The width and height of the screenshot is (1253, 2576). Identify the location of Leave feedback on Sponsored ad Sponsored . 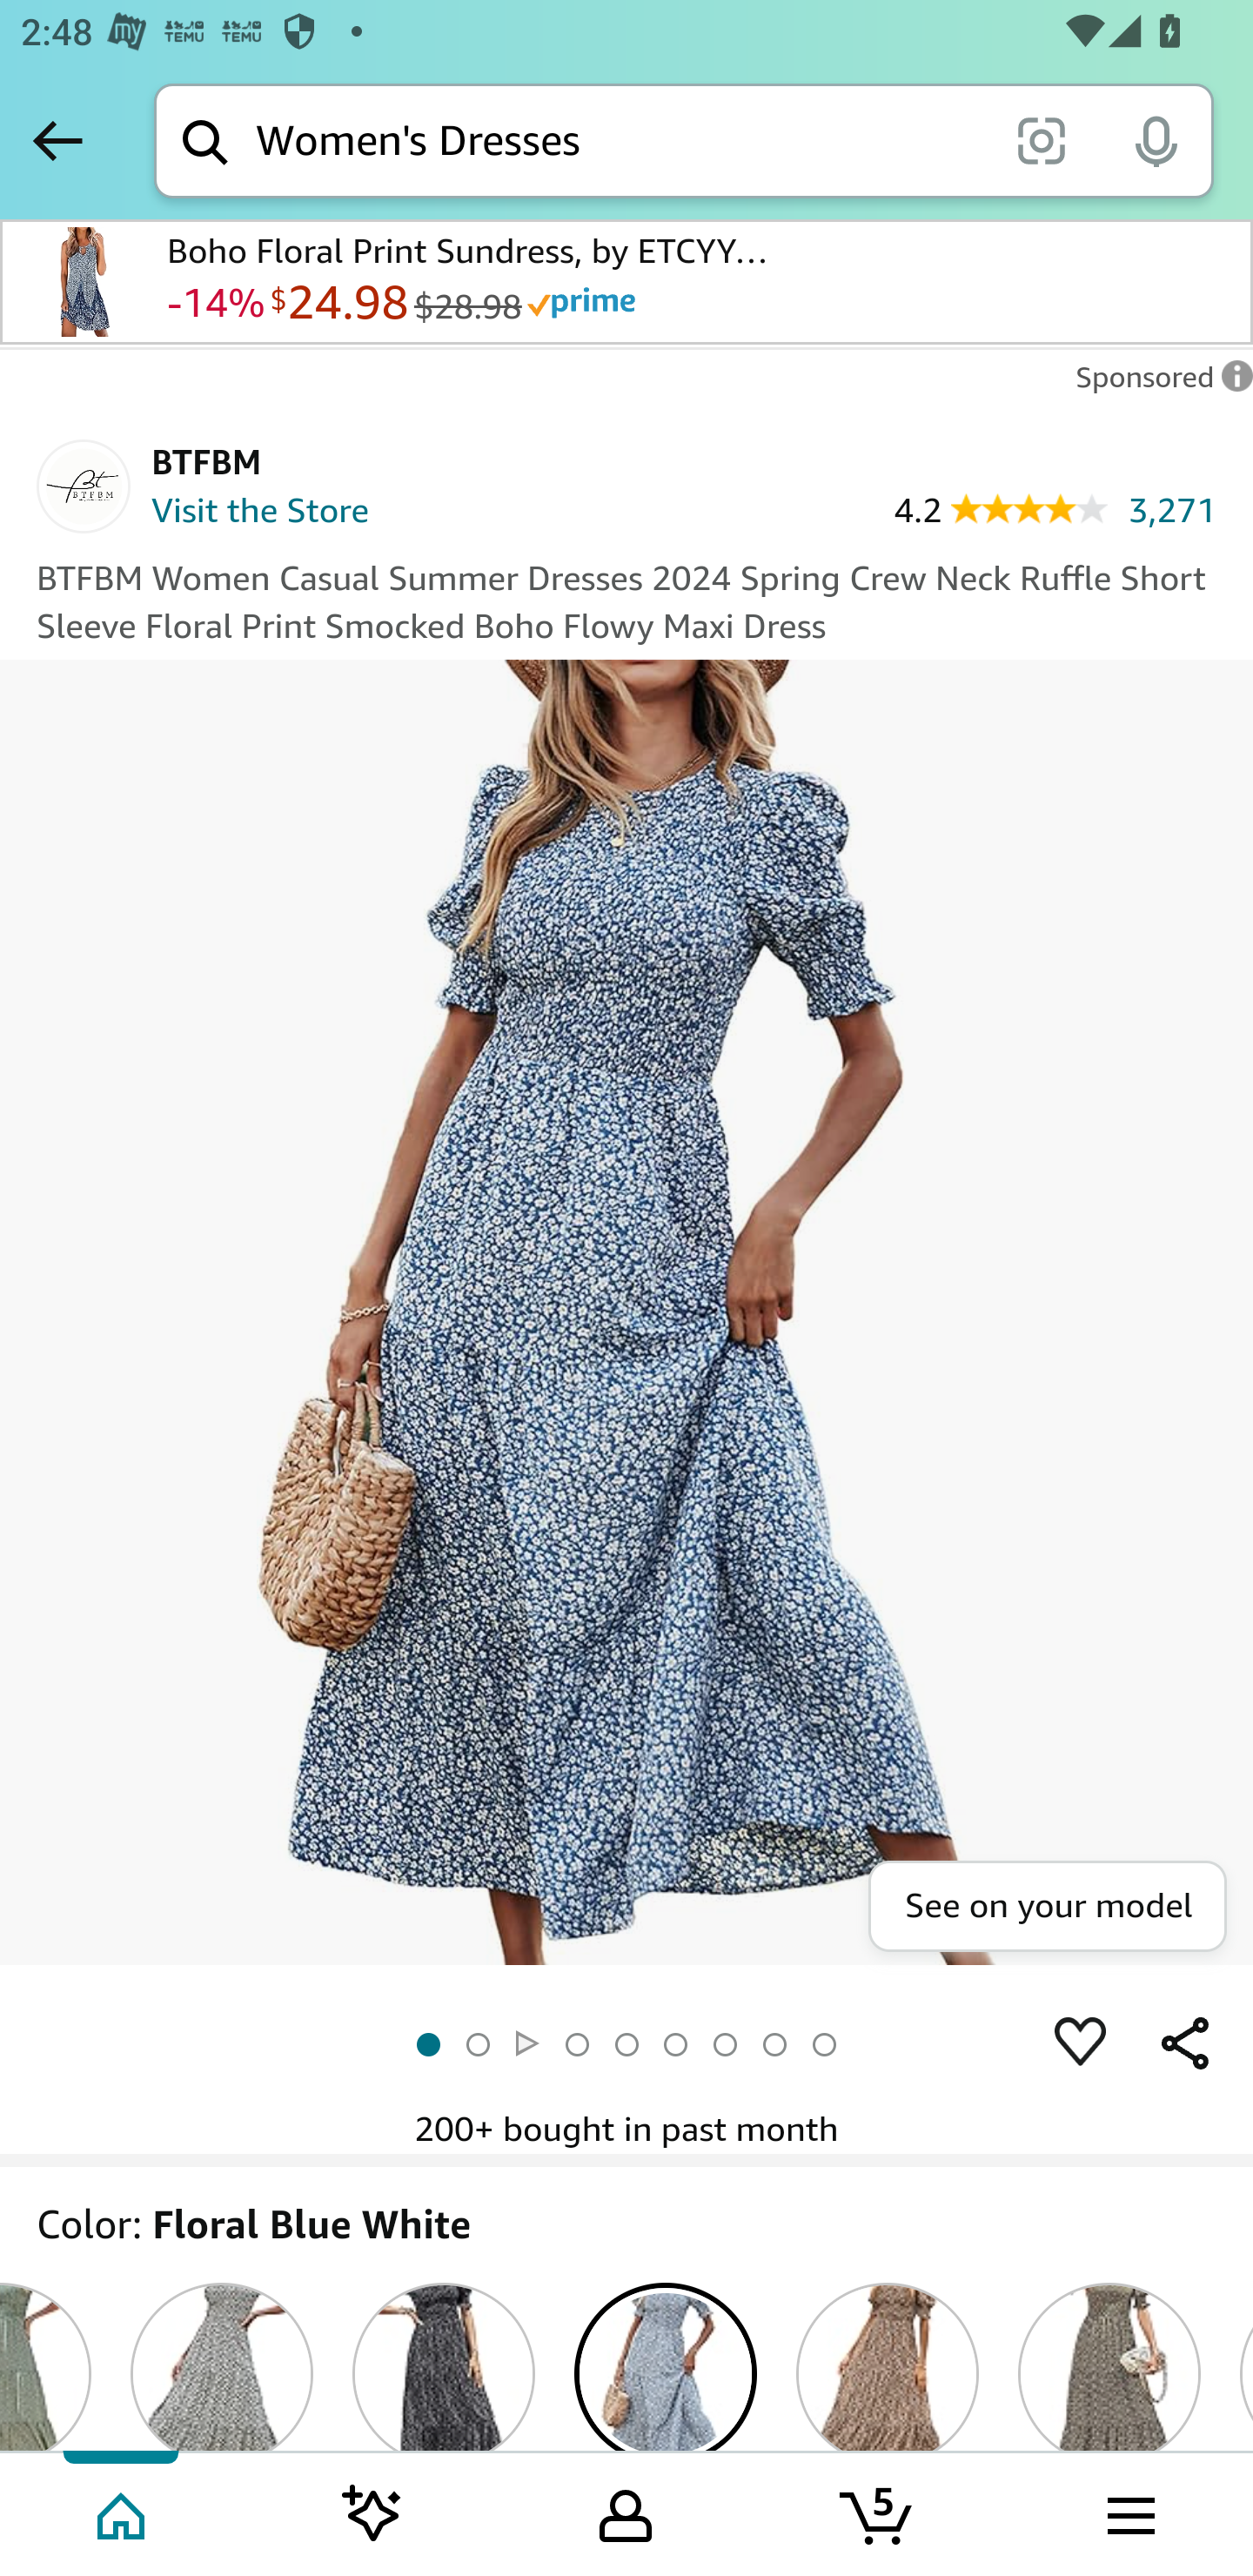
(1156, 385).